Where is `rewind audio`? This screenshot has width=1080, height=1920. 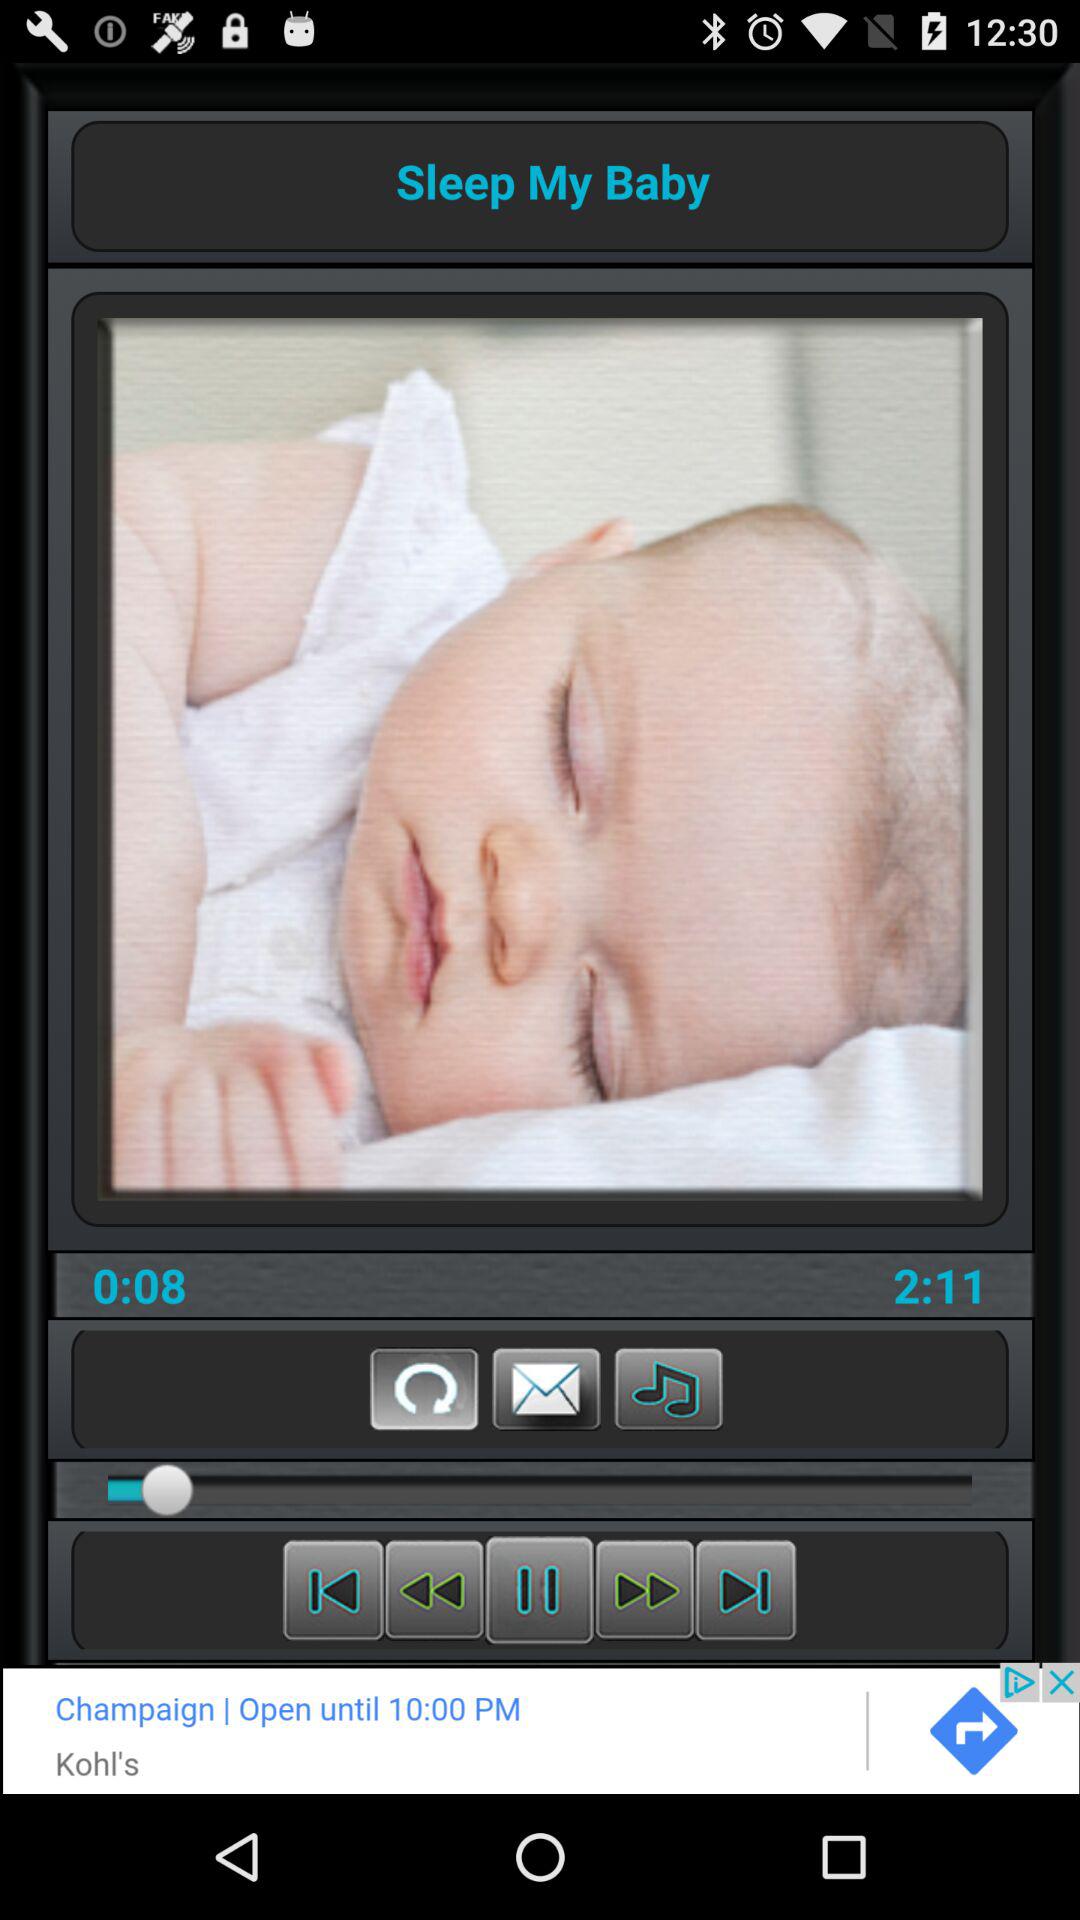
rewind audio is located at coordinates (434, 1590).